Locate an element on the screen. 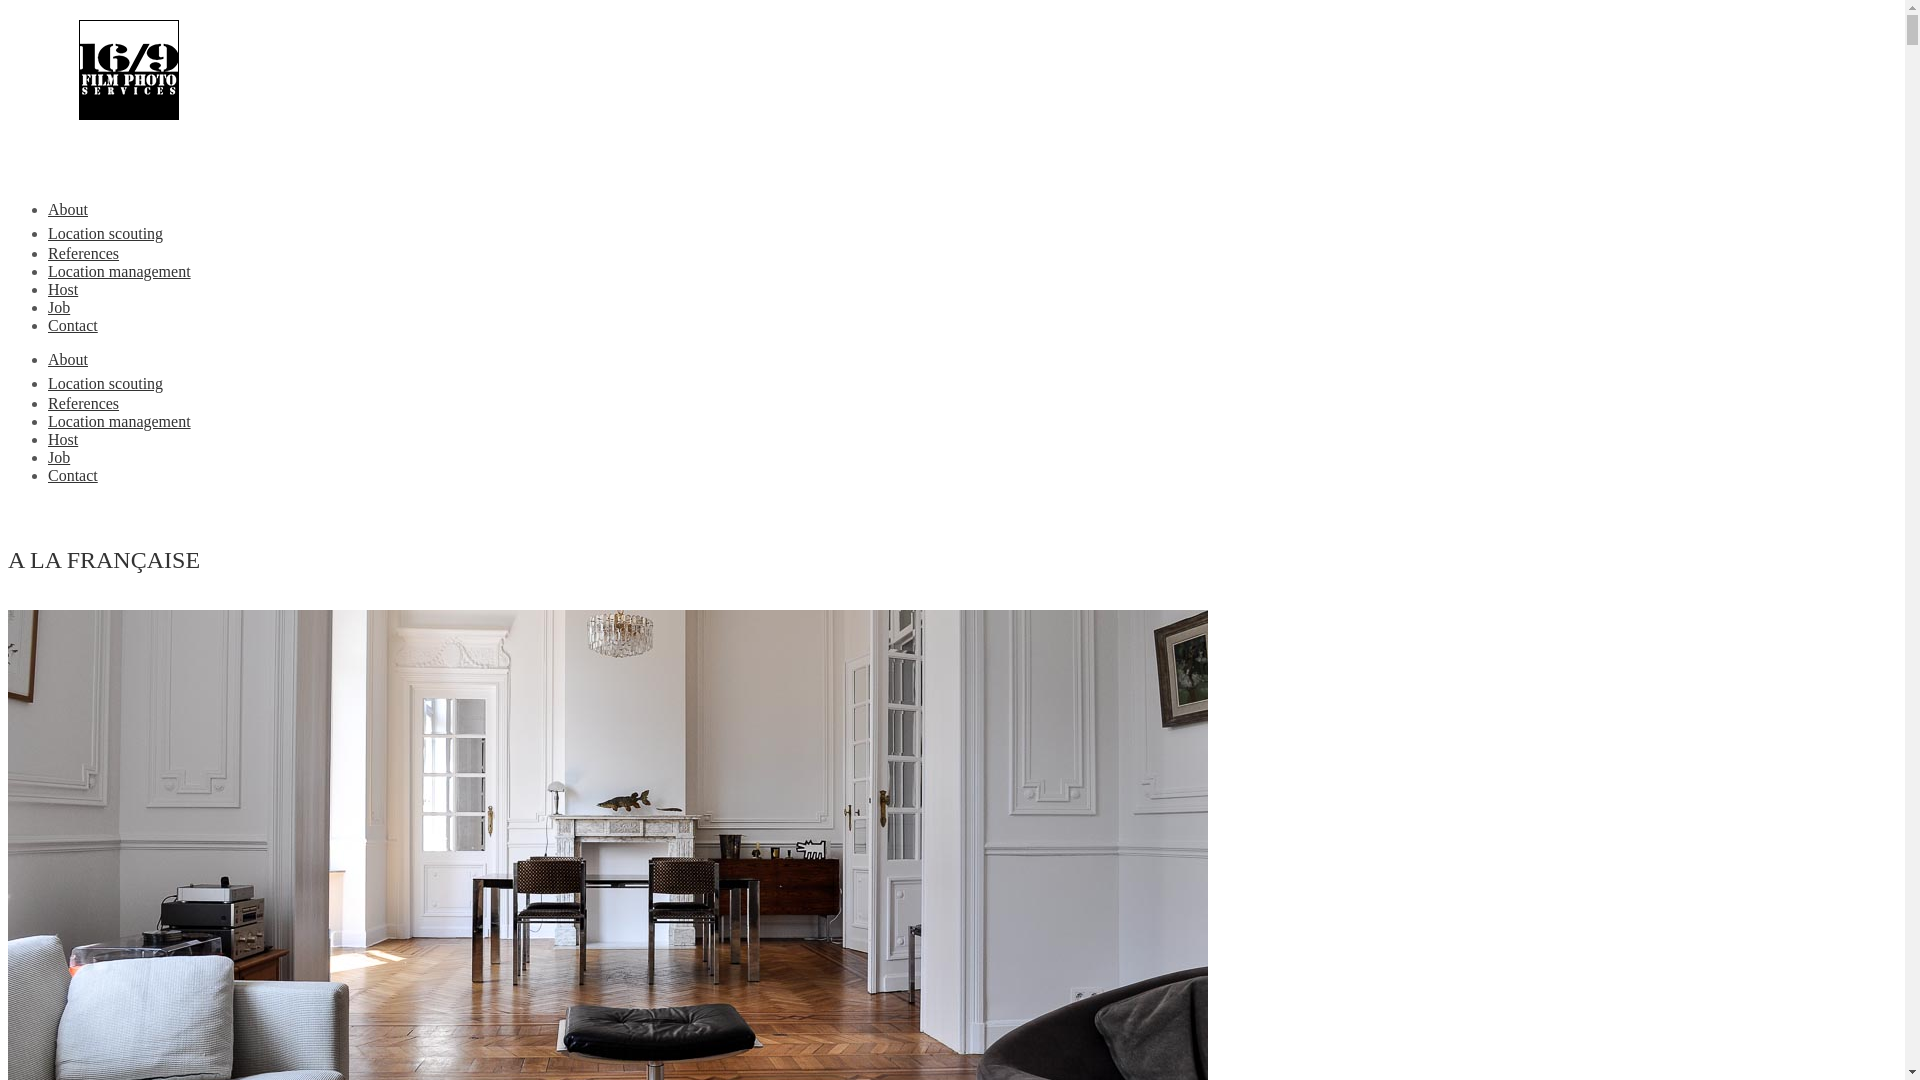 This screenshot has width=1920, height=1080. Location management is located at coordinates (120, 272).